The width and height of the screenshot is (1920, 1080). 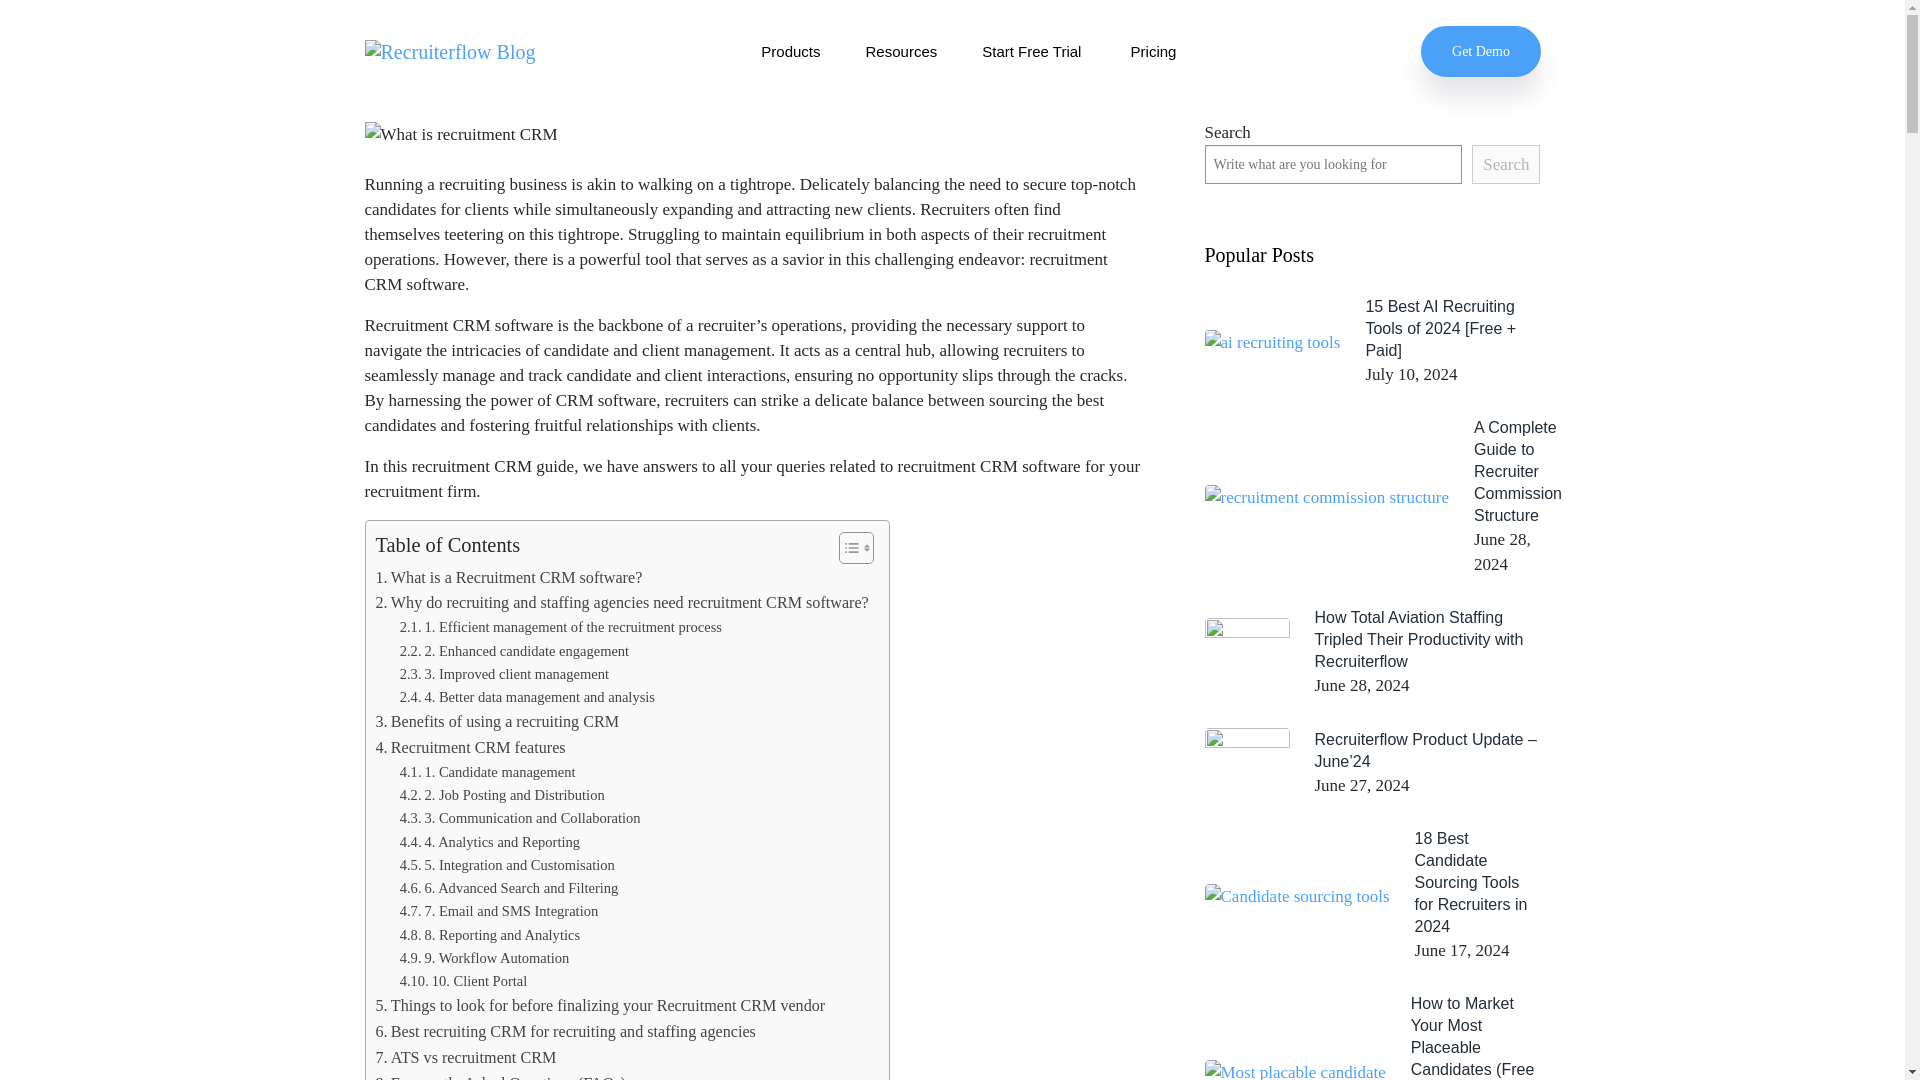 I want to click on 8. Reporting and Analytics, so click(x=489, y=936).